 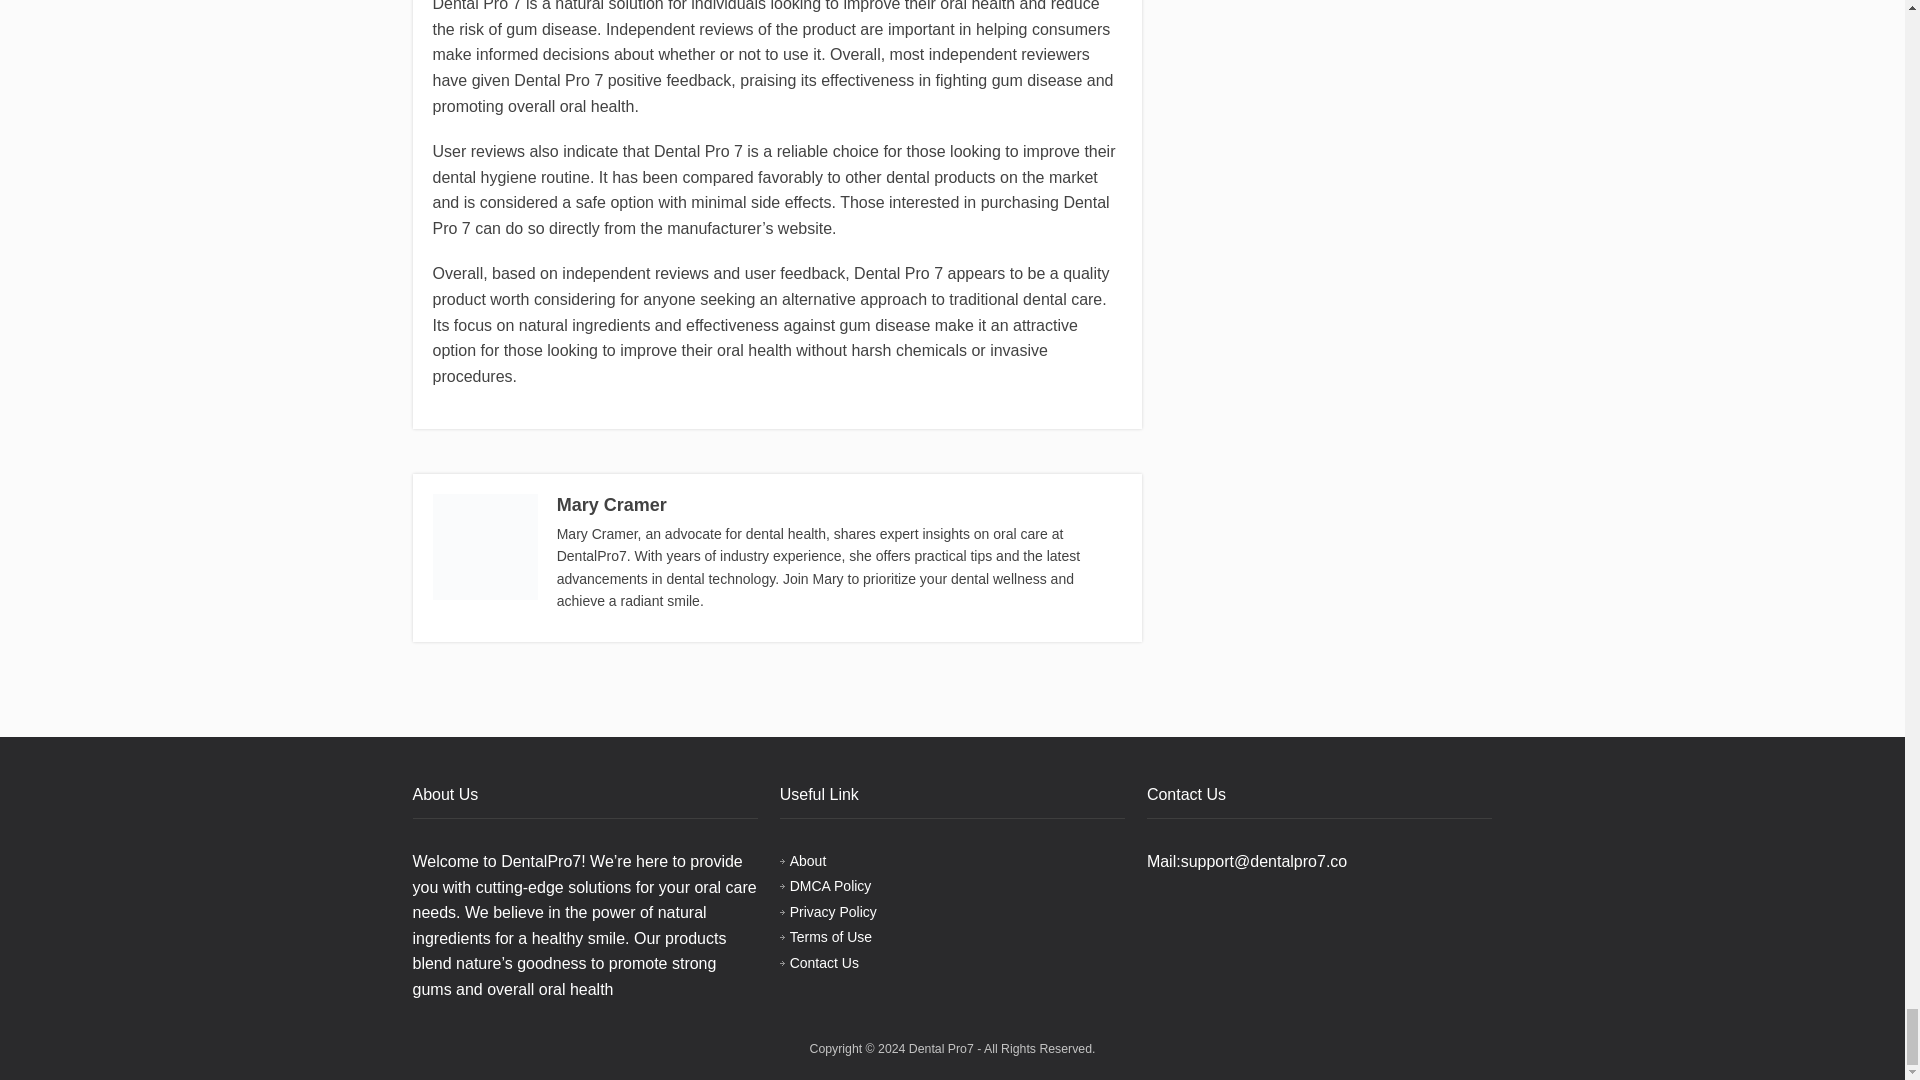 I want to click on About, so click(x=808, y=861).